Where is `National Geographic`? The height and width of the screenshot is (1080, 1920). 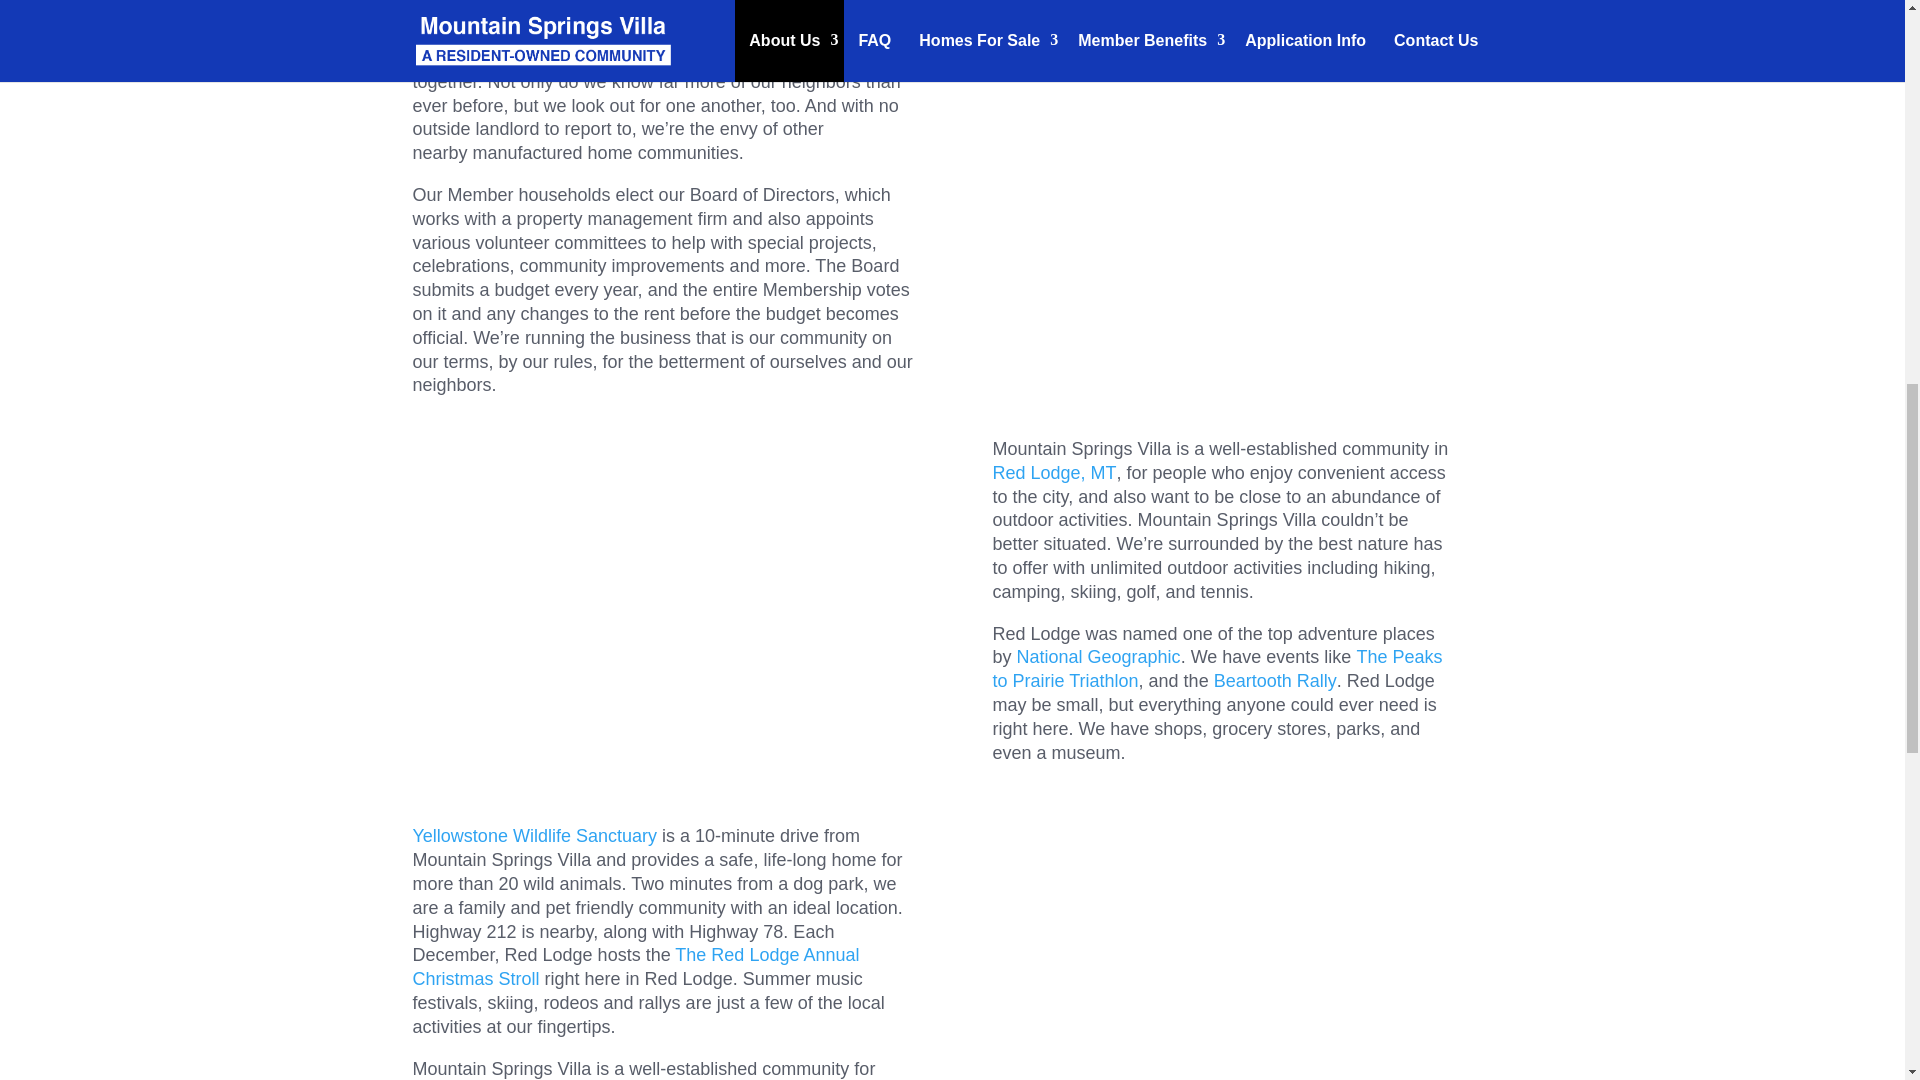
National Geographic is located at coordinates (1098, 656).